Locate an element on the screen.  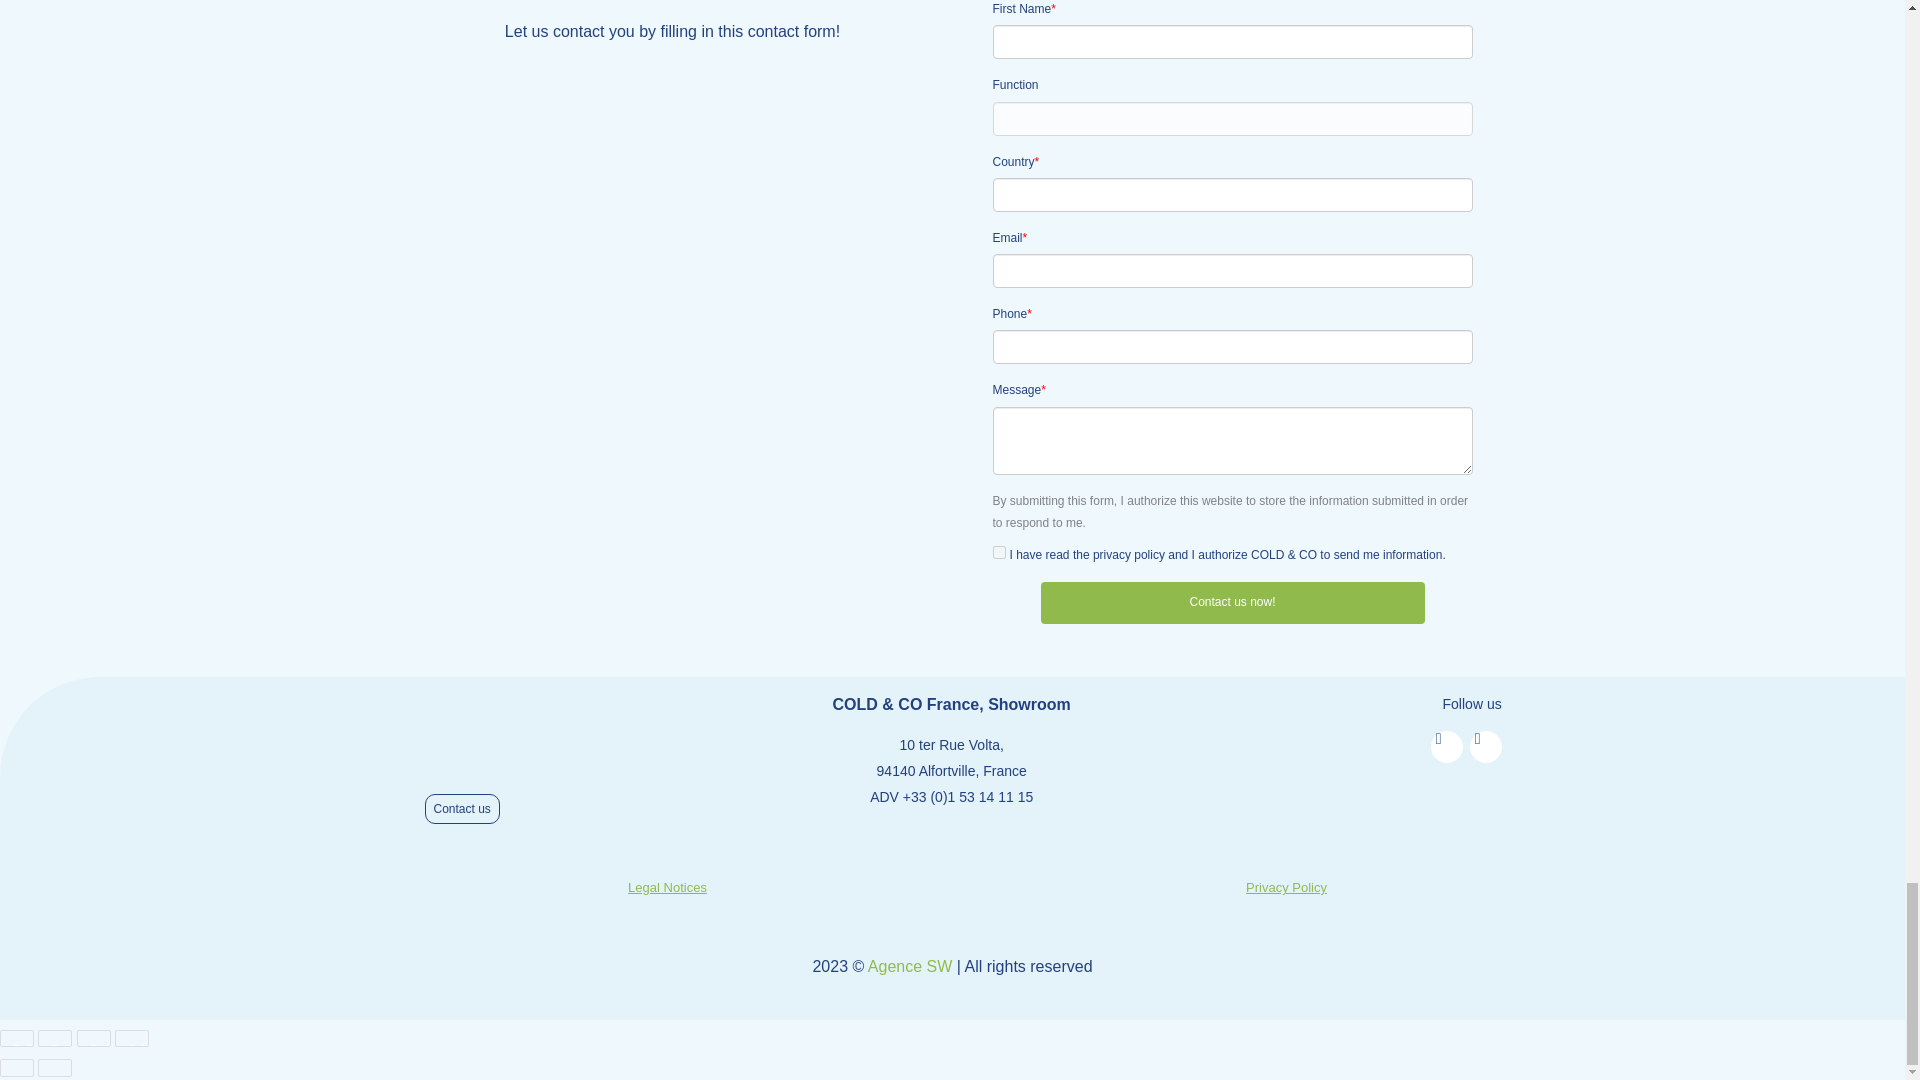
on is located at coordinates (998, 552).